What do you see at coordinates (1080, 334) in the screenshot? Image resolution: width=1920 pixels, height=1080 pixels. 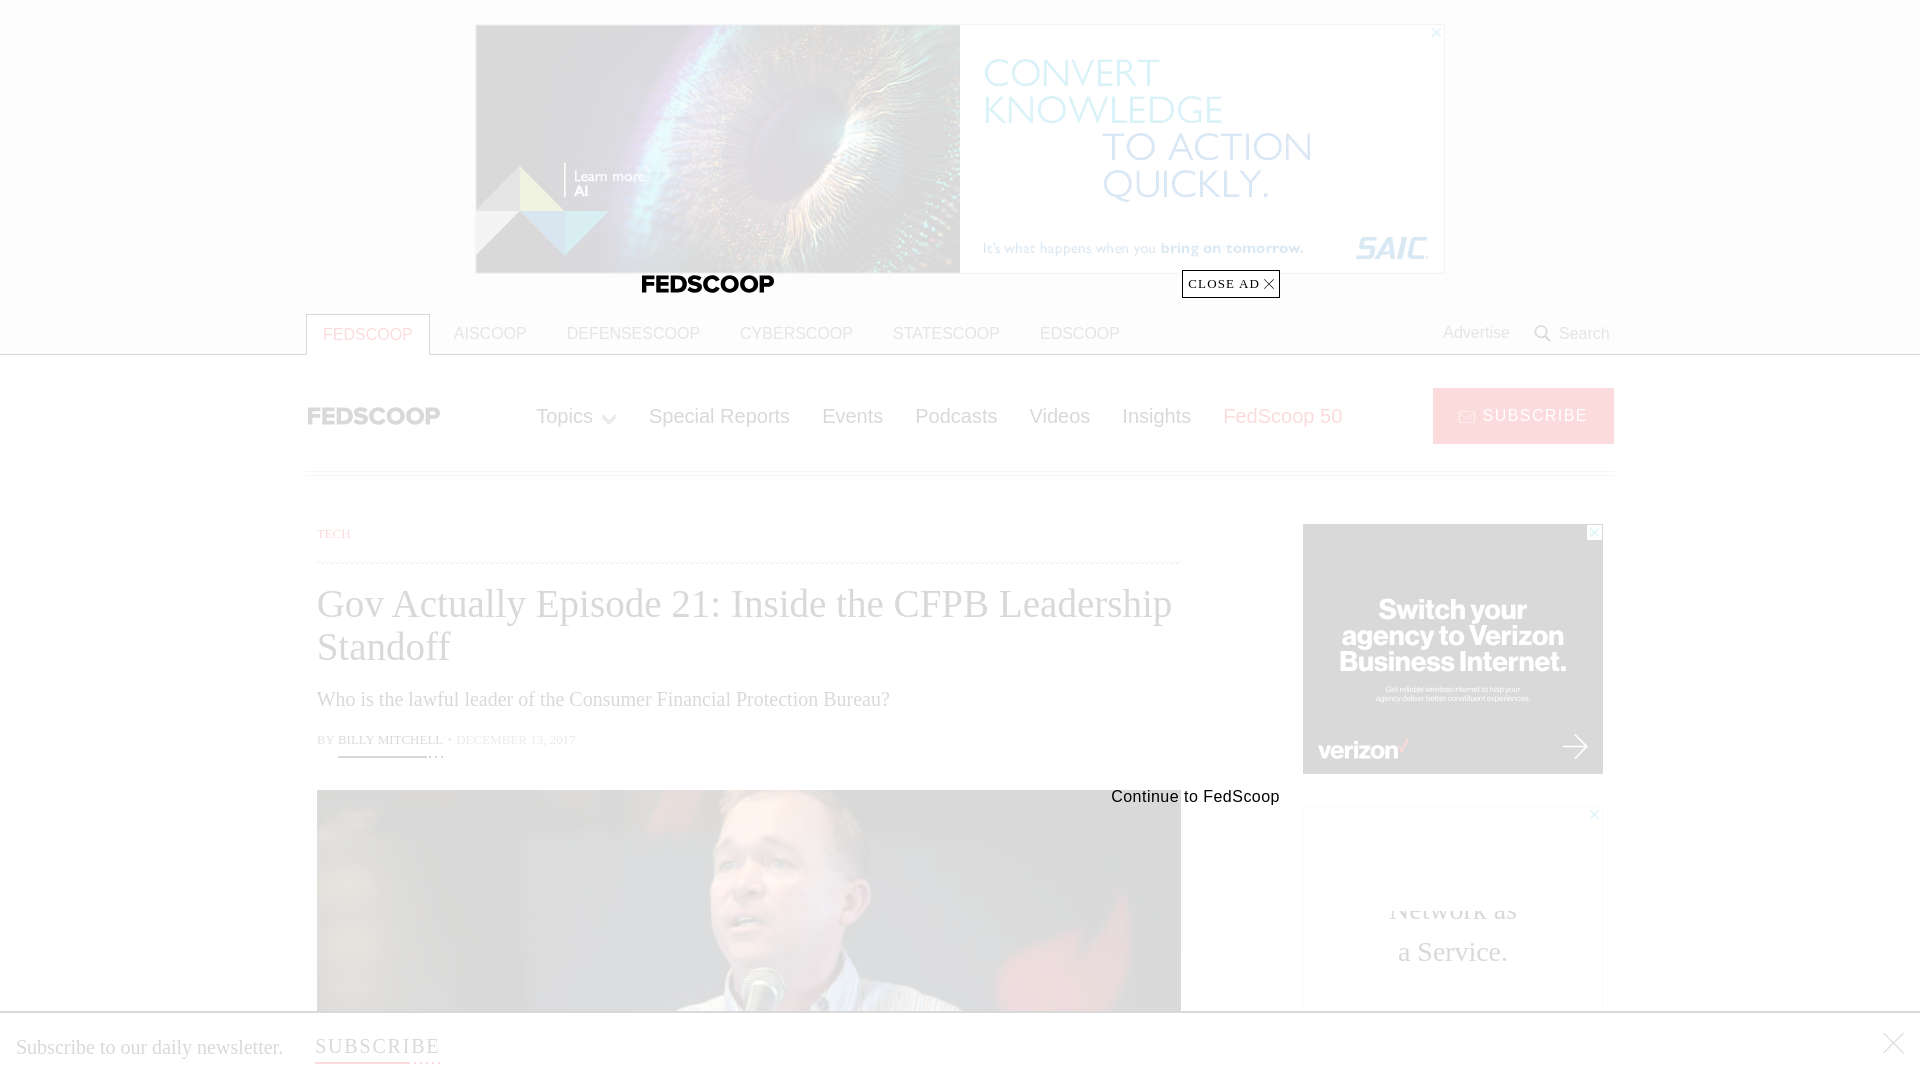 I see `EDSCOOP` at bounding box center [1080, 334].